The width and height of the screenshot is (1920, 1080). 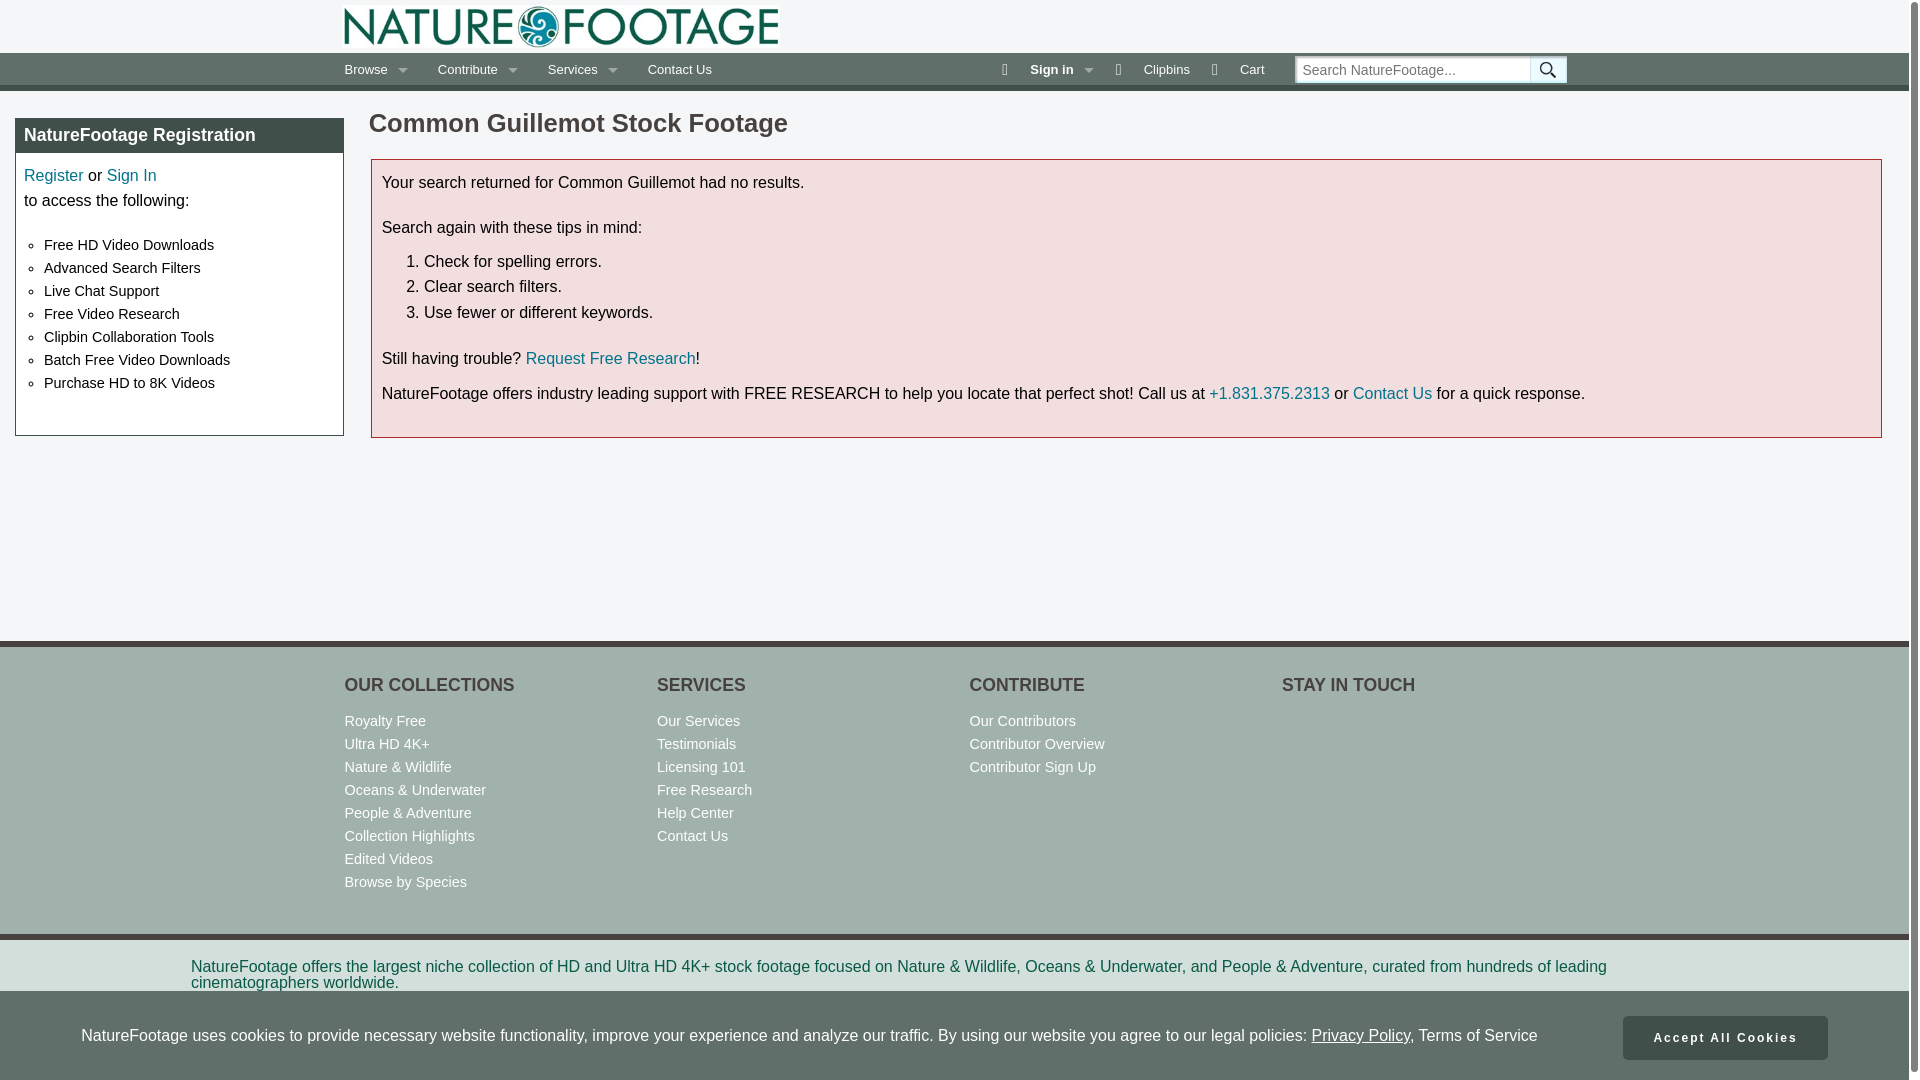 I want to click on Contribute, so click(x=478, y=70).